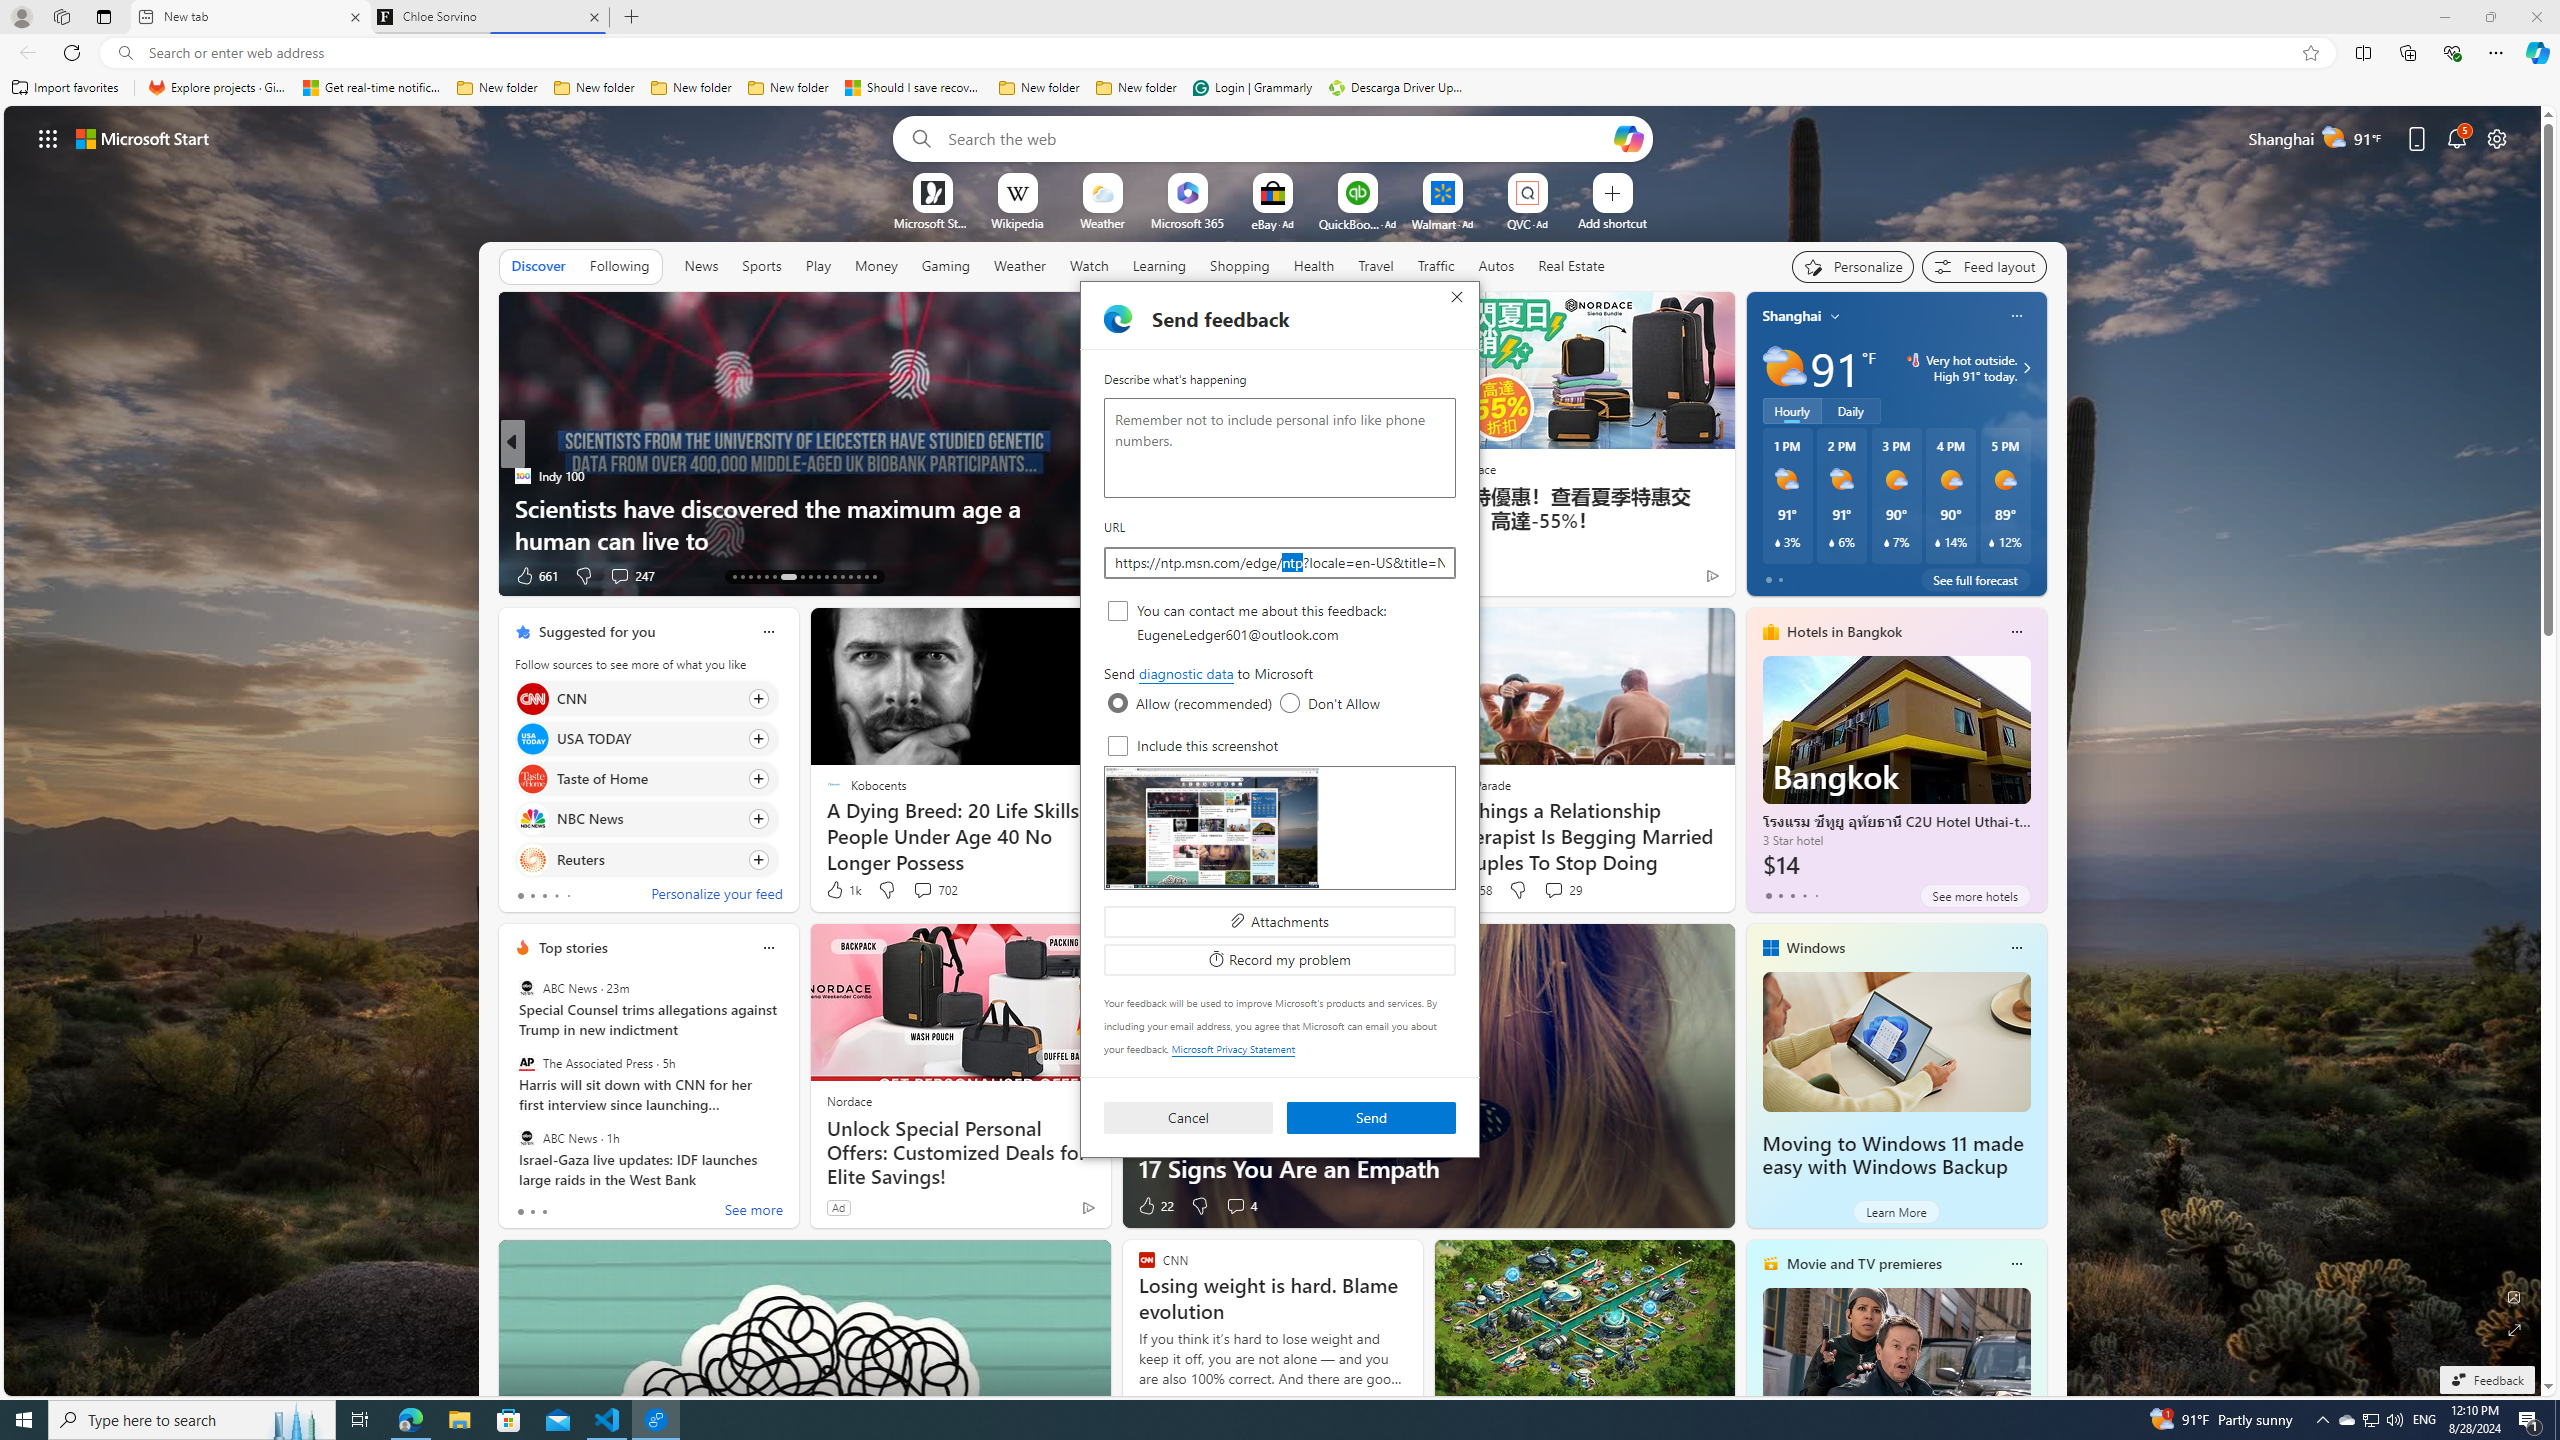 The width and height of the screenshot is (2560, 1440). Describe the element at coordinates (1020, 266) in the screenshot. I see `Learning` at that location.